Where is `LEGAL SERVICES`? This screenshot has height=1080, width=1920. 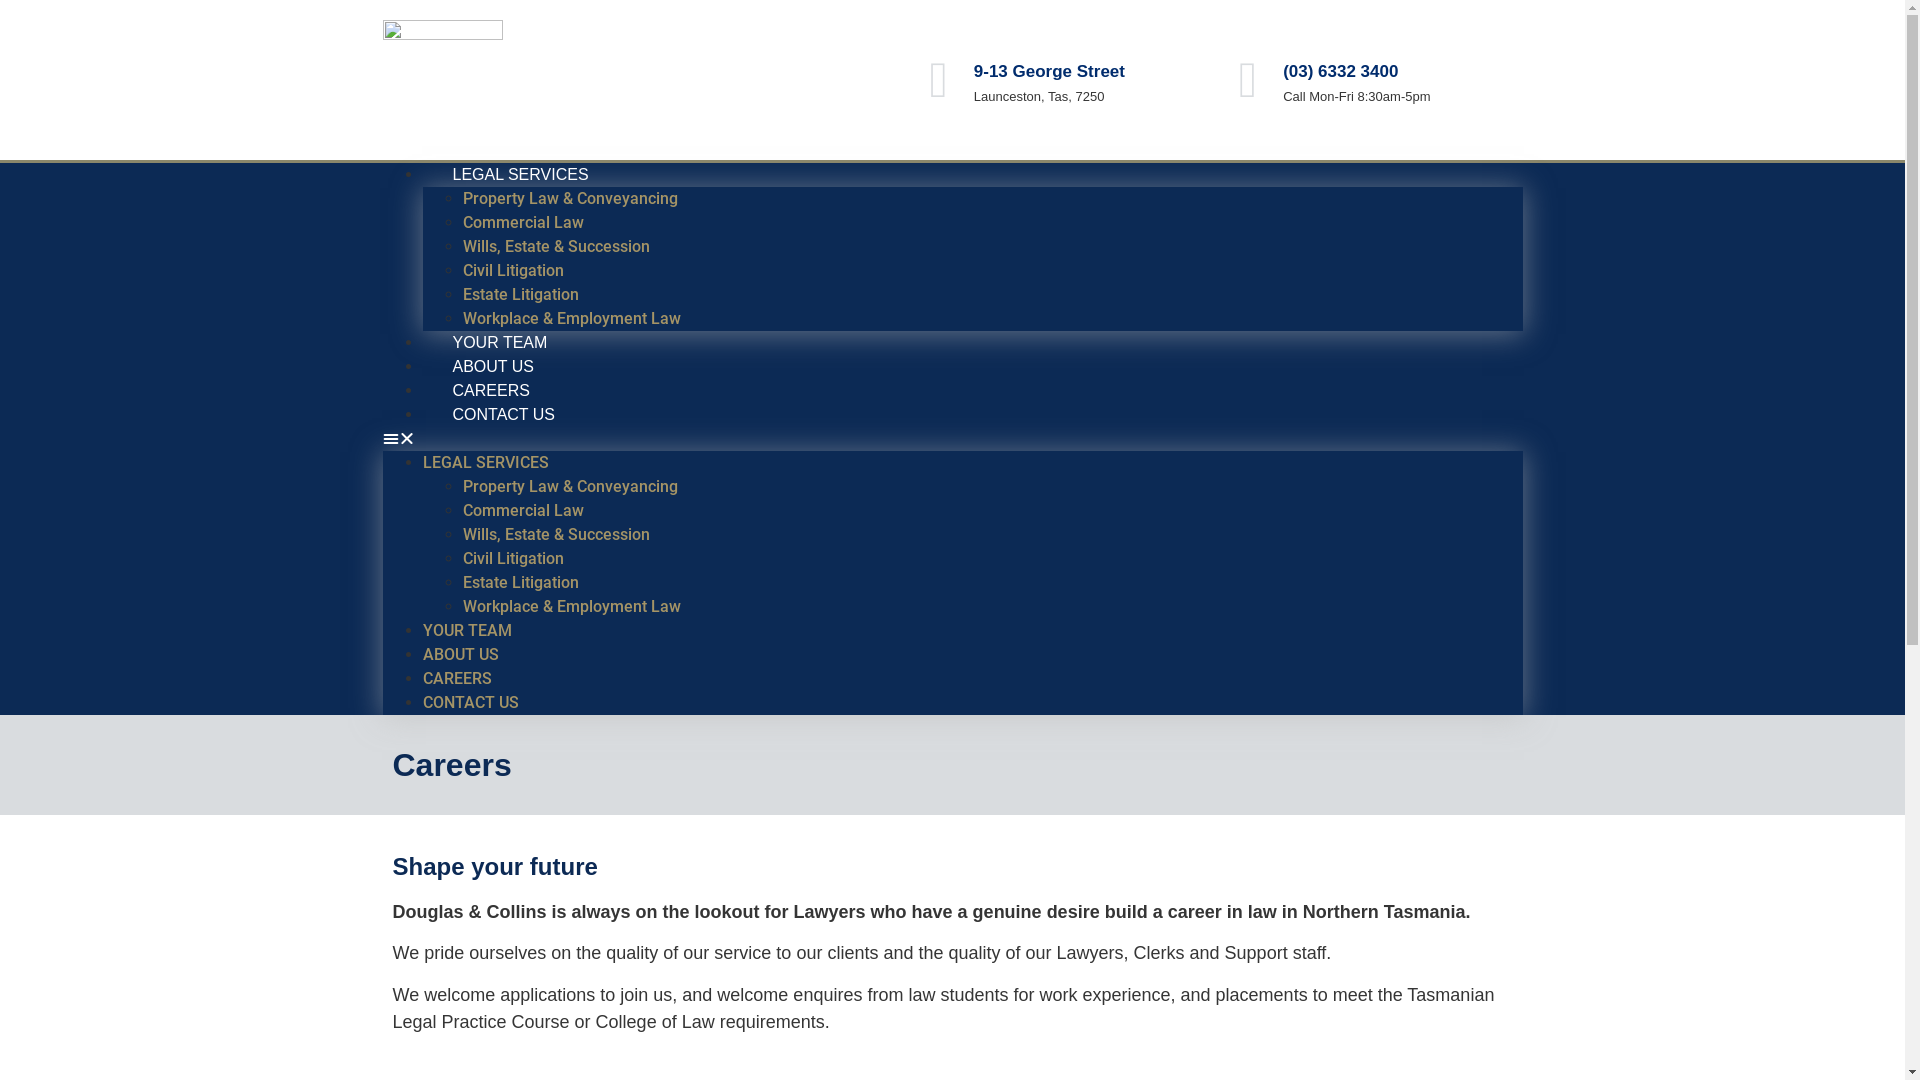
LEGAL SERVICES is located at coordinates (520, 174).